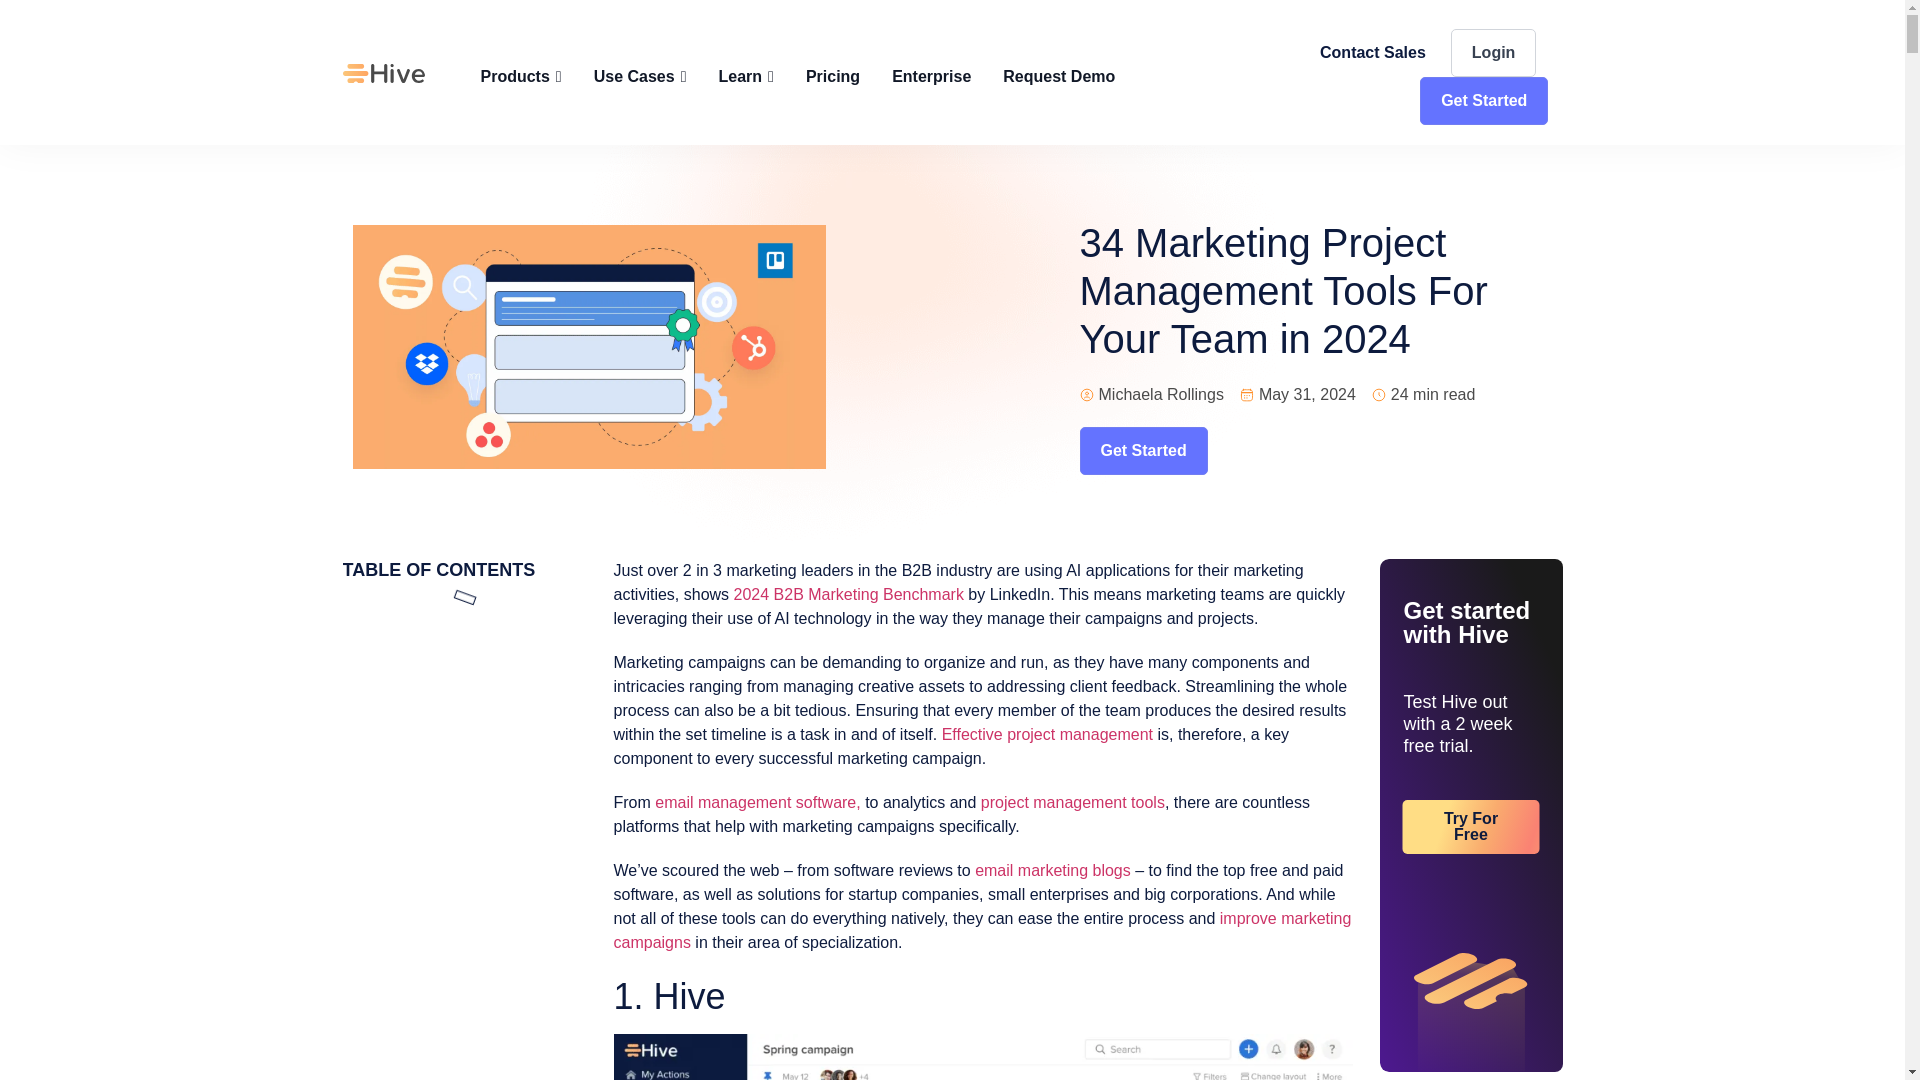 This screenshot has height=1080, width=1920. What do you see at coordinates (520, 77) in the screenshot?
I see `Products` at bounding box center [520, 77].